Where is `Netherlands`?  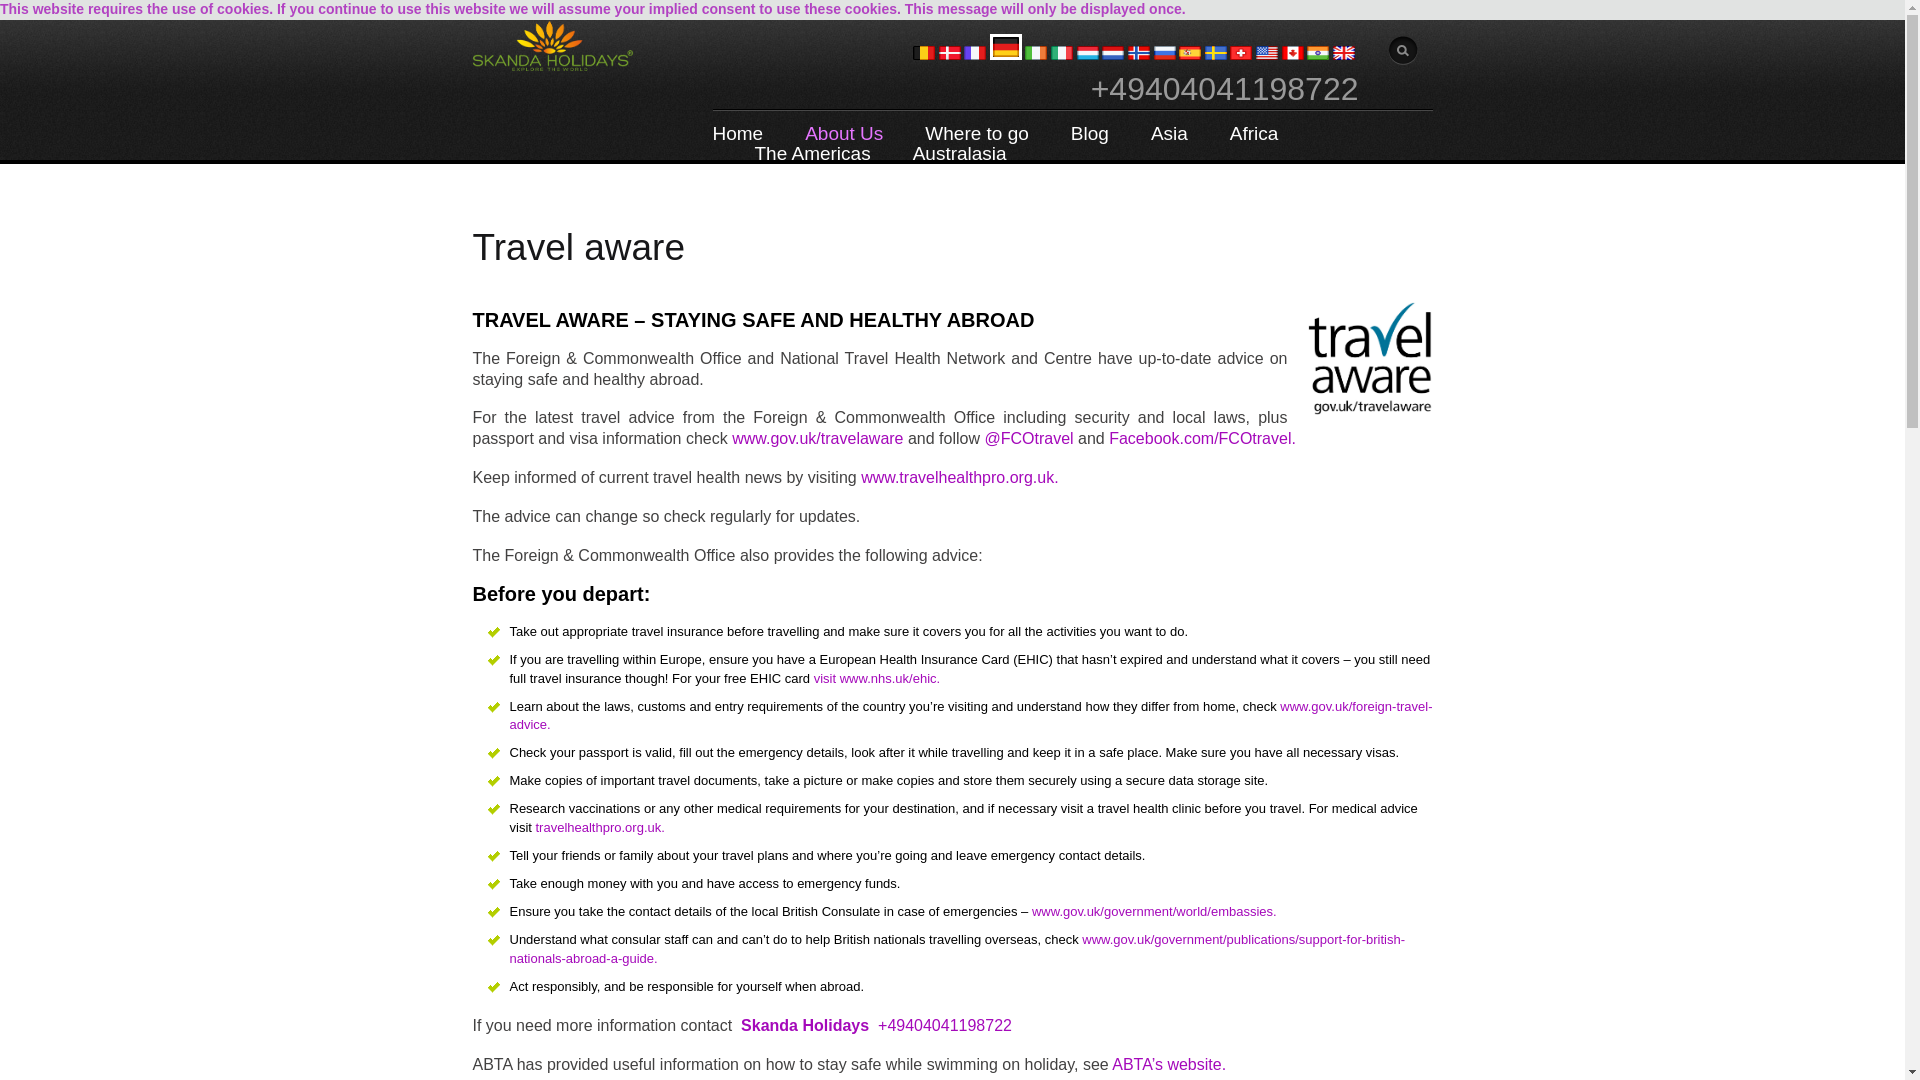
Netherlands is located at coordinates (1112, 54).